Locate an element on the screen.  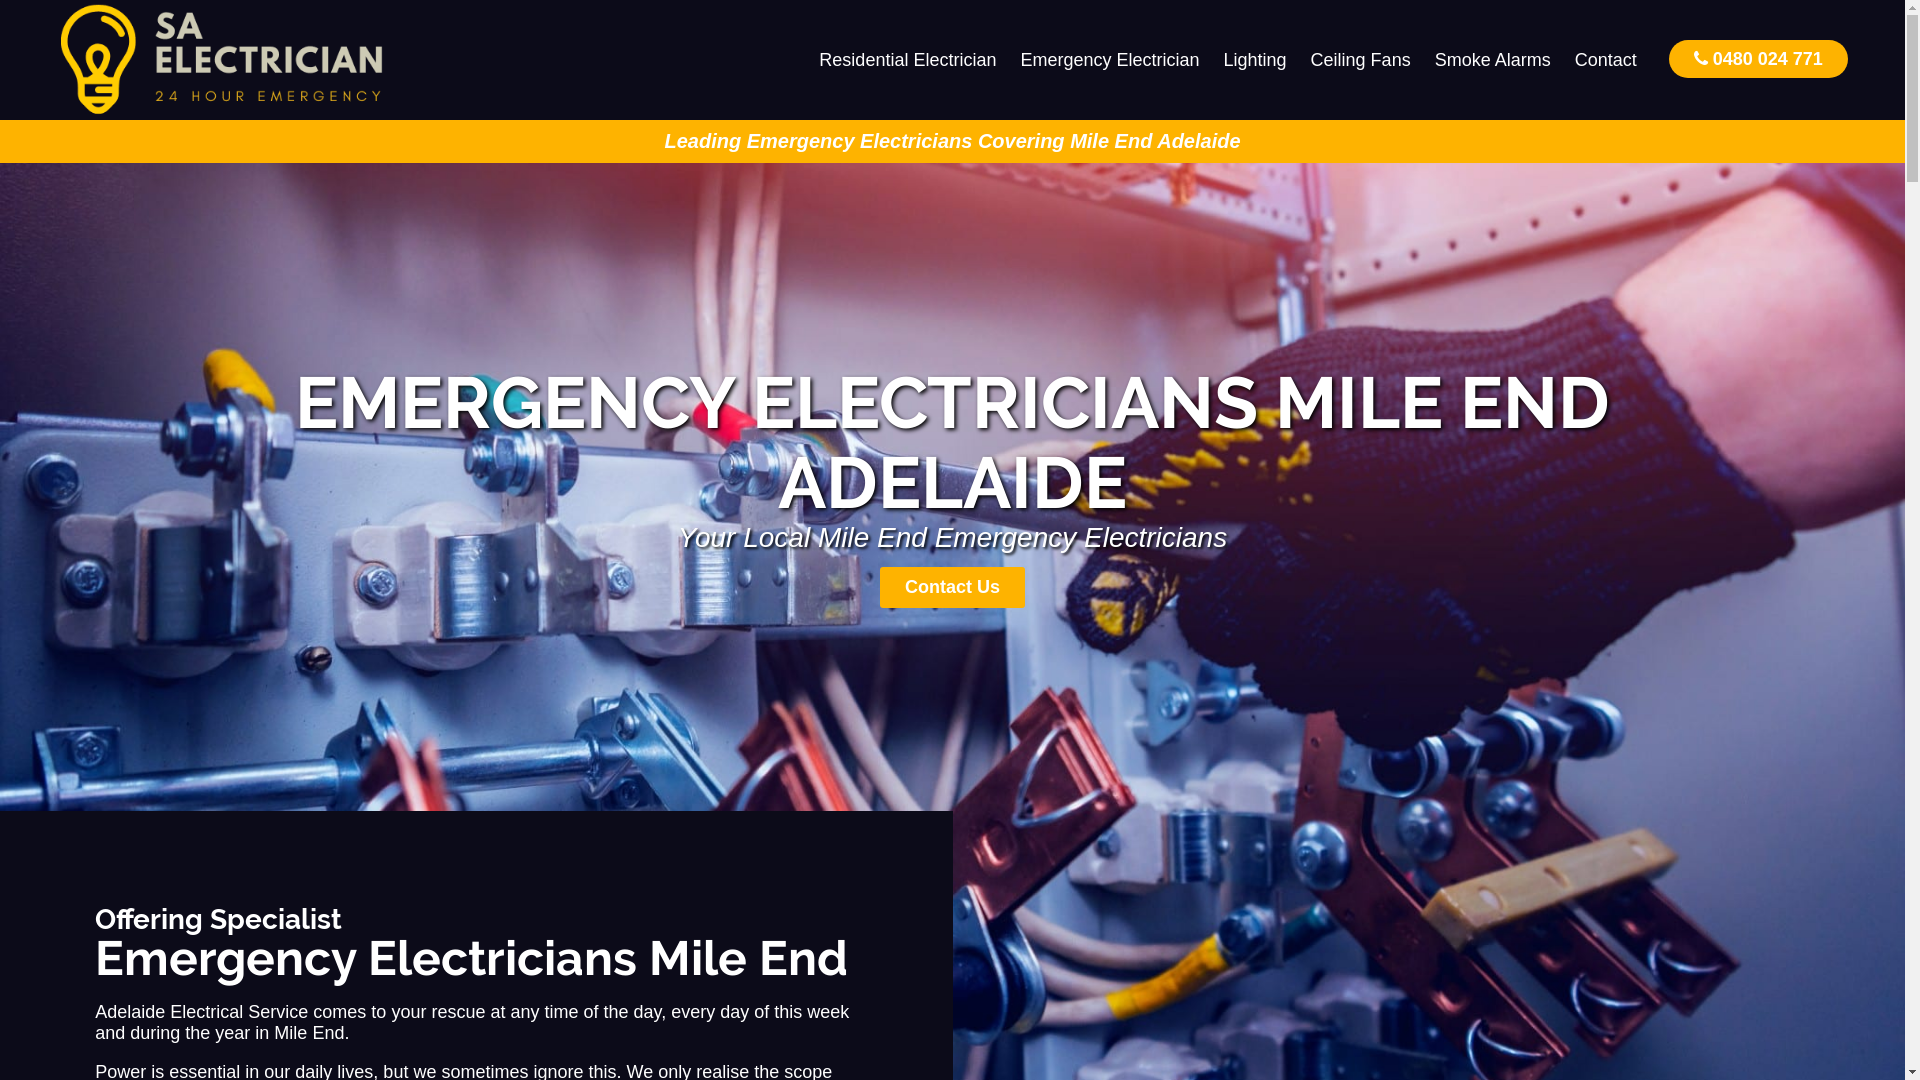
Emergency Electrician is located at coordinates (1110, 60).